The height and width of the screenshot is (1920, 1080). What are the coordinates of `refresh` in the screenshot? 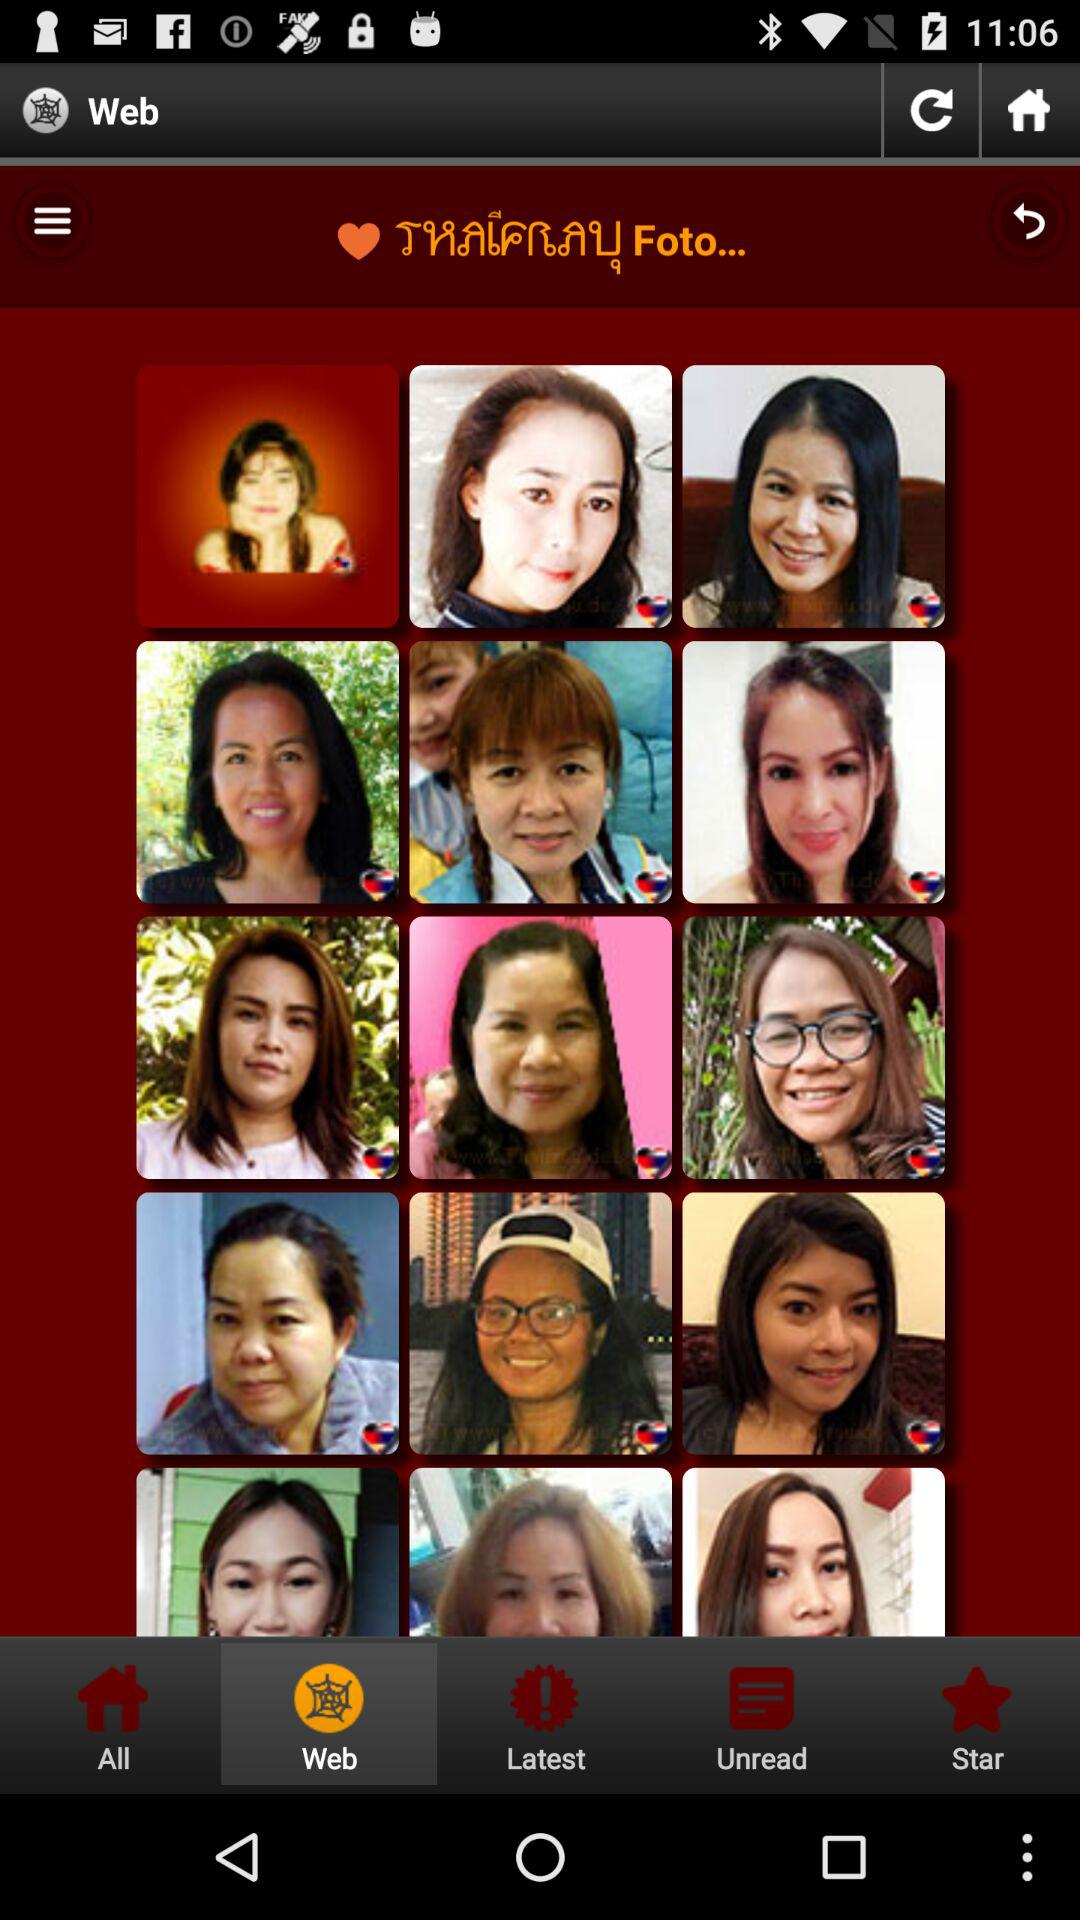 It's located at (931, 110).